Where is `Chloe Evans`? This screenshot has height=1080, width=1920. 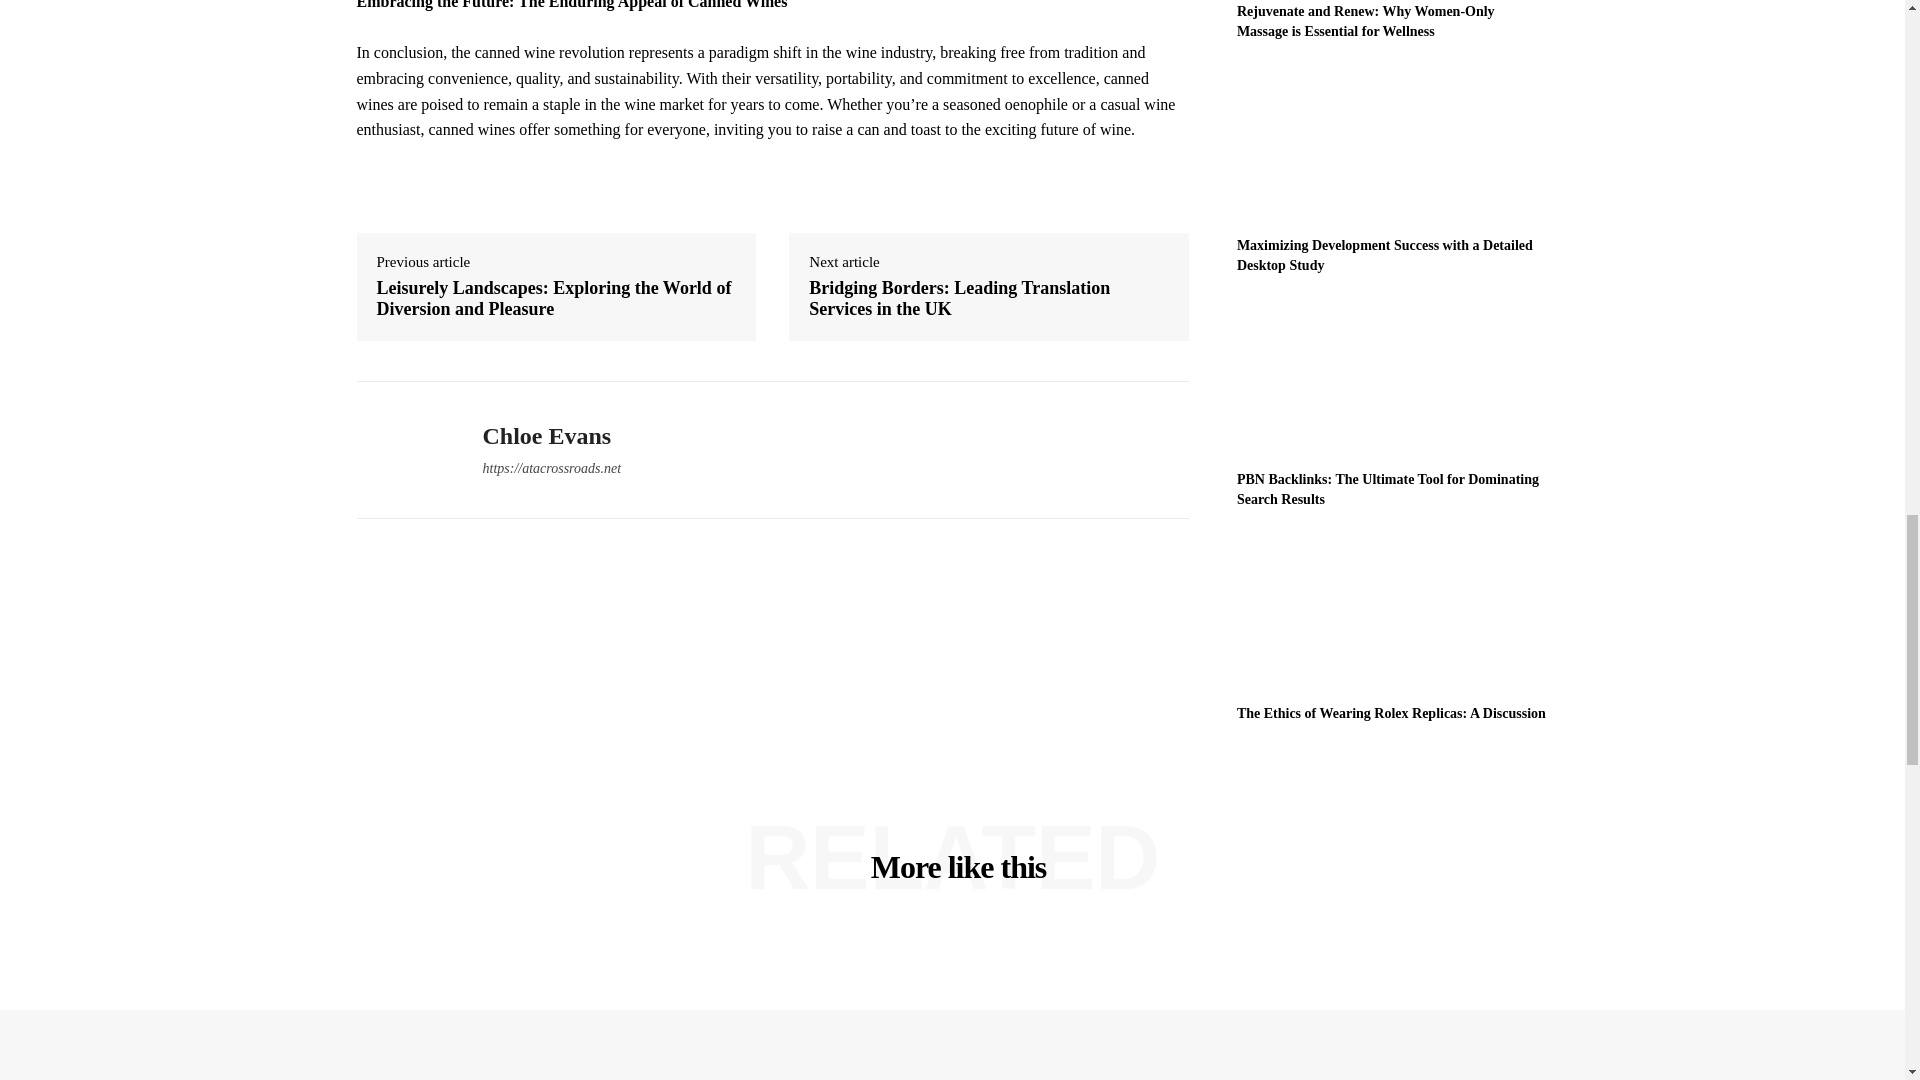
Chloe Evans is located at coordinates (550, 436).